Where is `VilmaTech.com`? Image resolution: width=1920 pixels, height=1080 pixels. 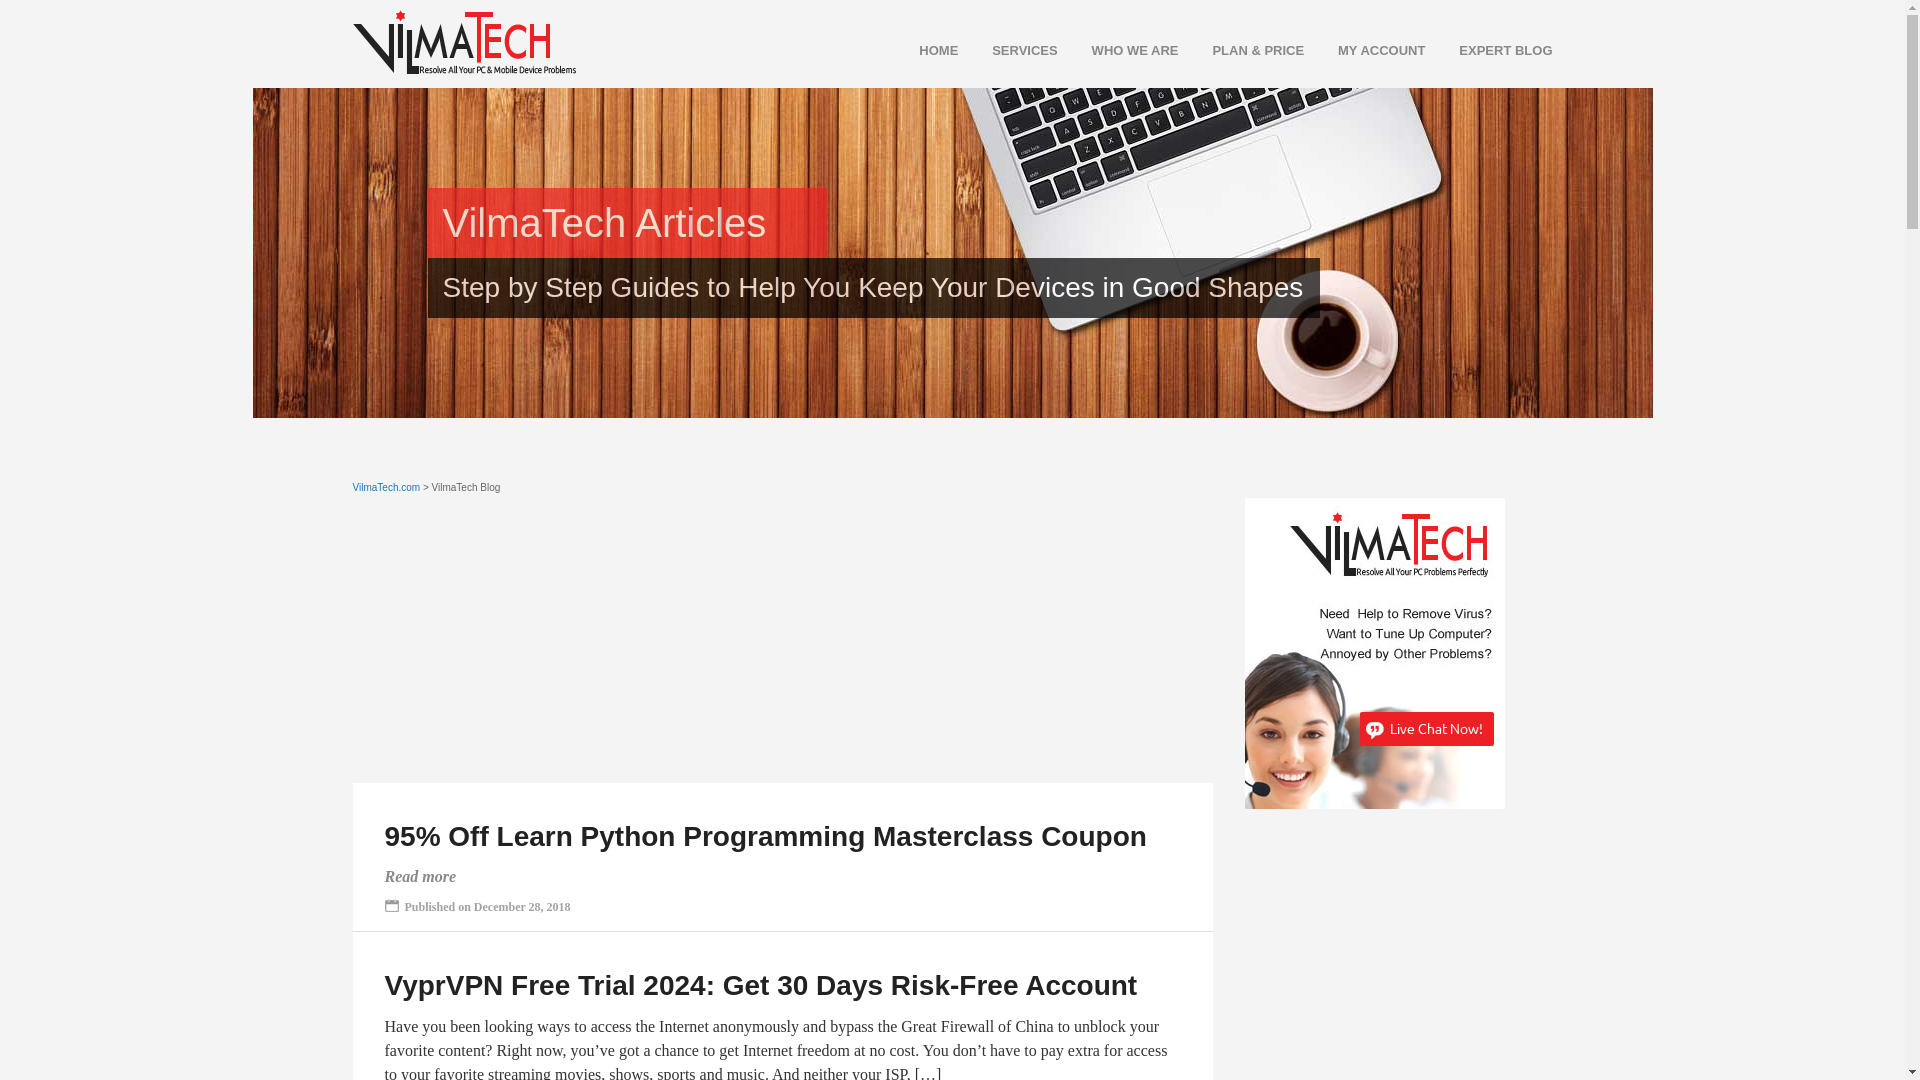
VilmaTech.com is located at coordinates (386, 486).